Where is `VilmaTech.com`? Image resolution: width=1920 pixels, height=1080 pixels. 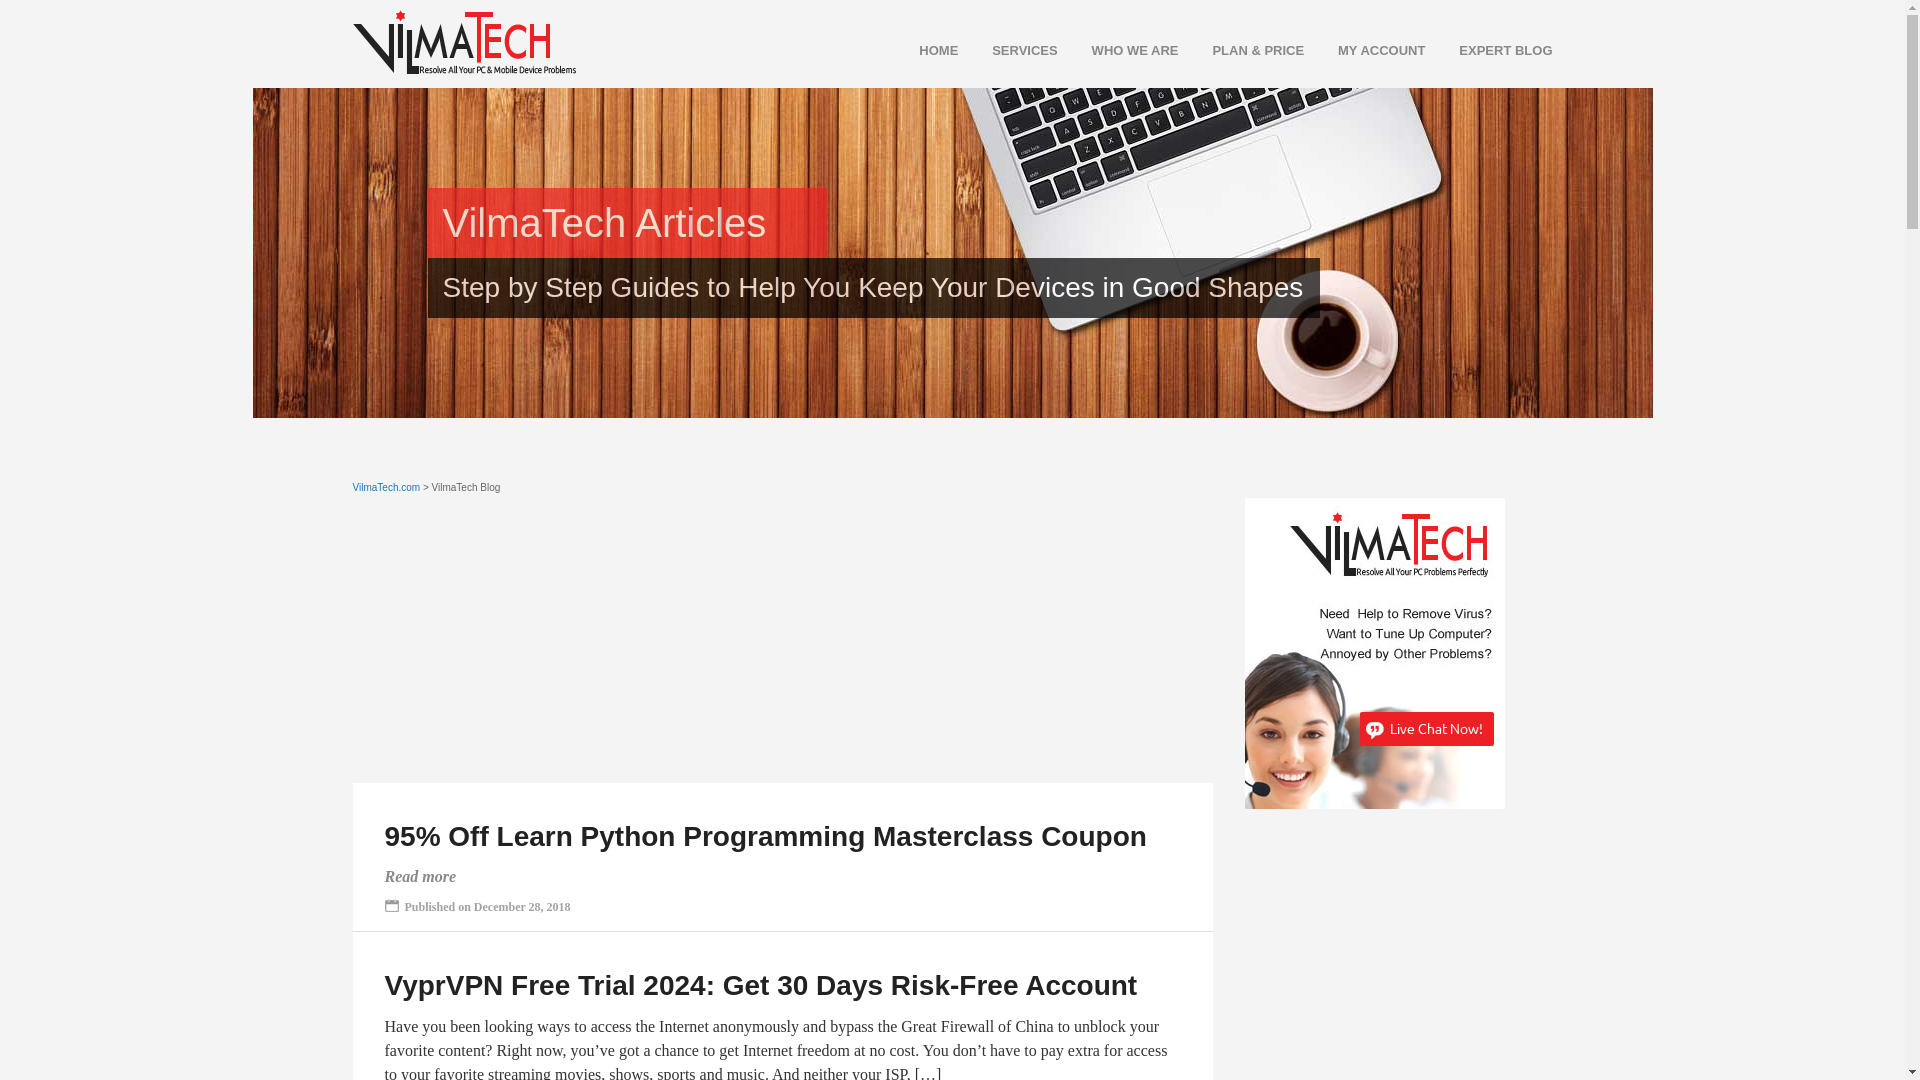
VilmaTech.com is located at coordinates (386, 486).